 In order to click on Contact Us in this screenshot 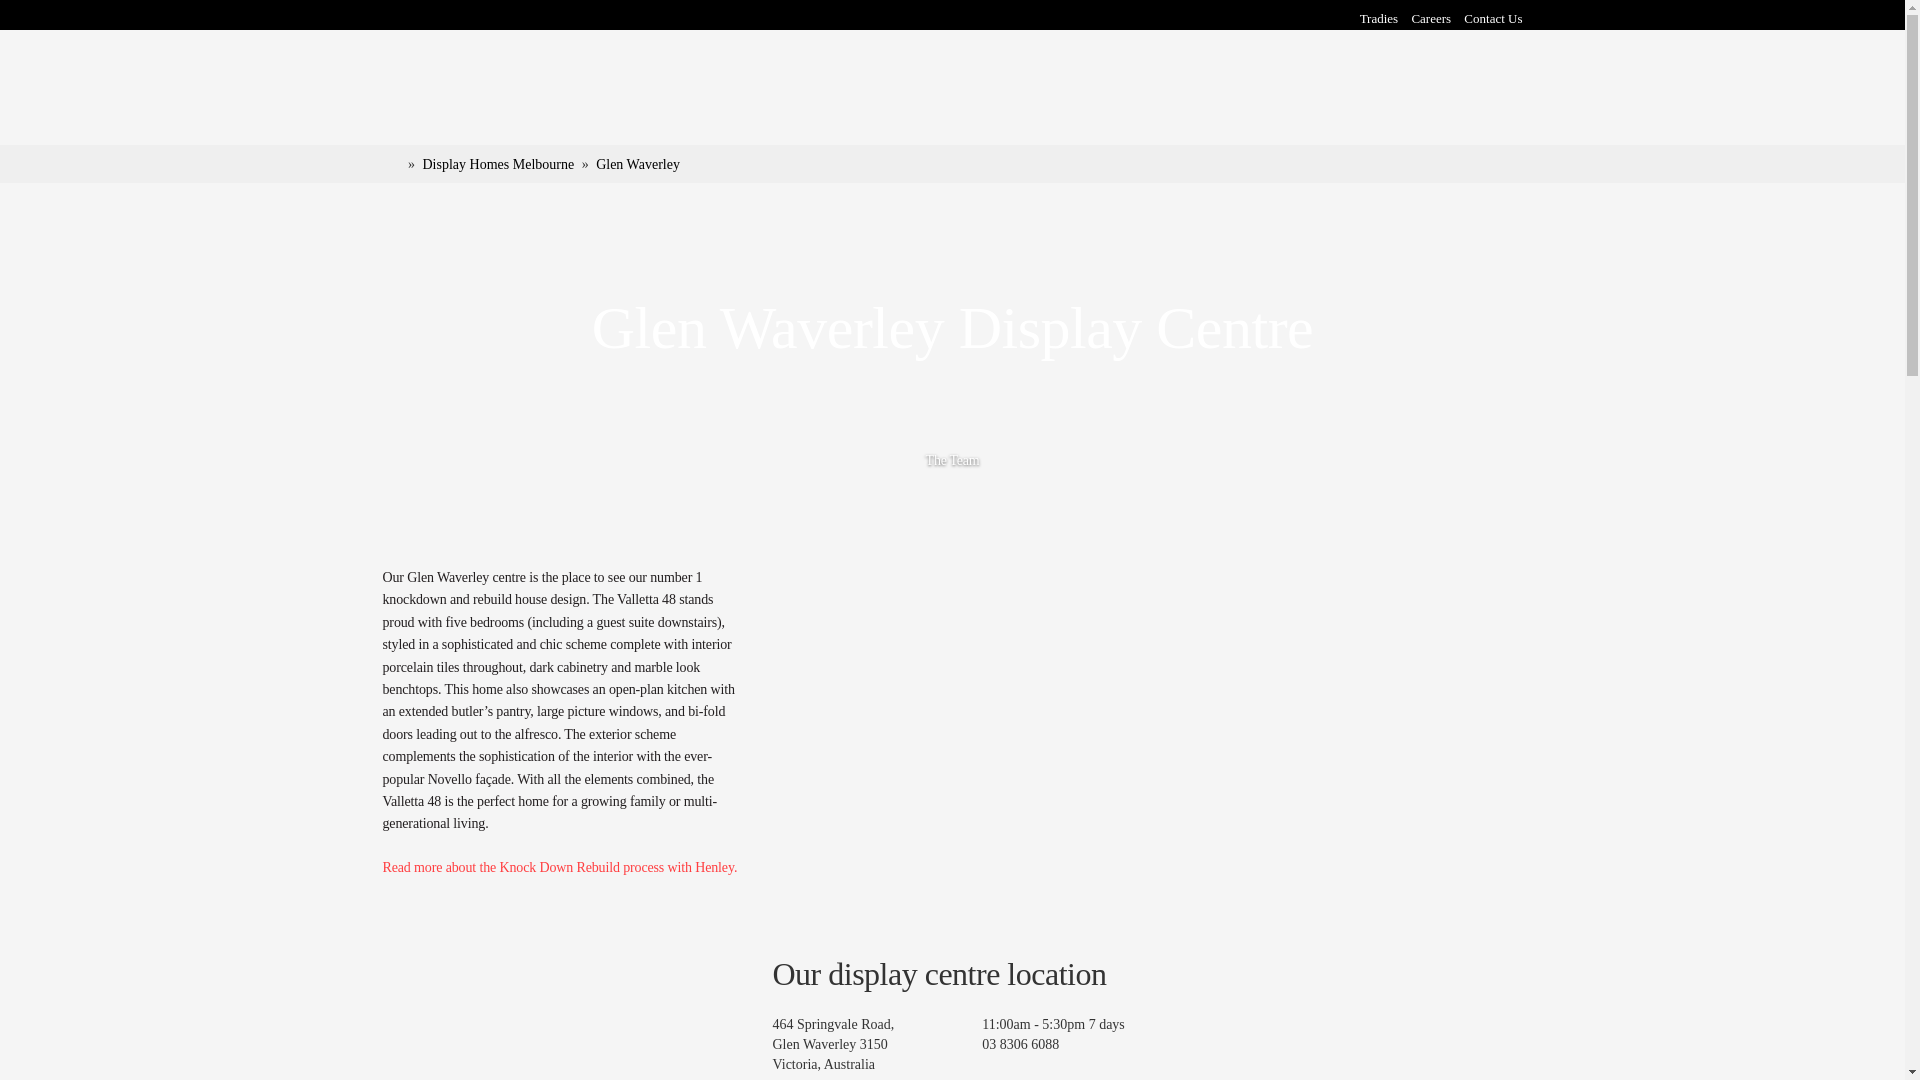, I will do `click(1492, 18)`.